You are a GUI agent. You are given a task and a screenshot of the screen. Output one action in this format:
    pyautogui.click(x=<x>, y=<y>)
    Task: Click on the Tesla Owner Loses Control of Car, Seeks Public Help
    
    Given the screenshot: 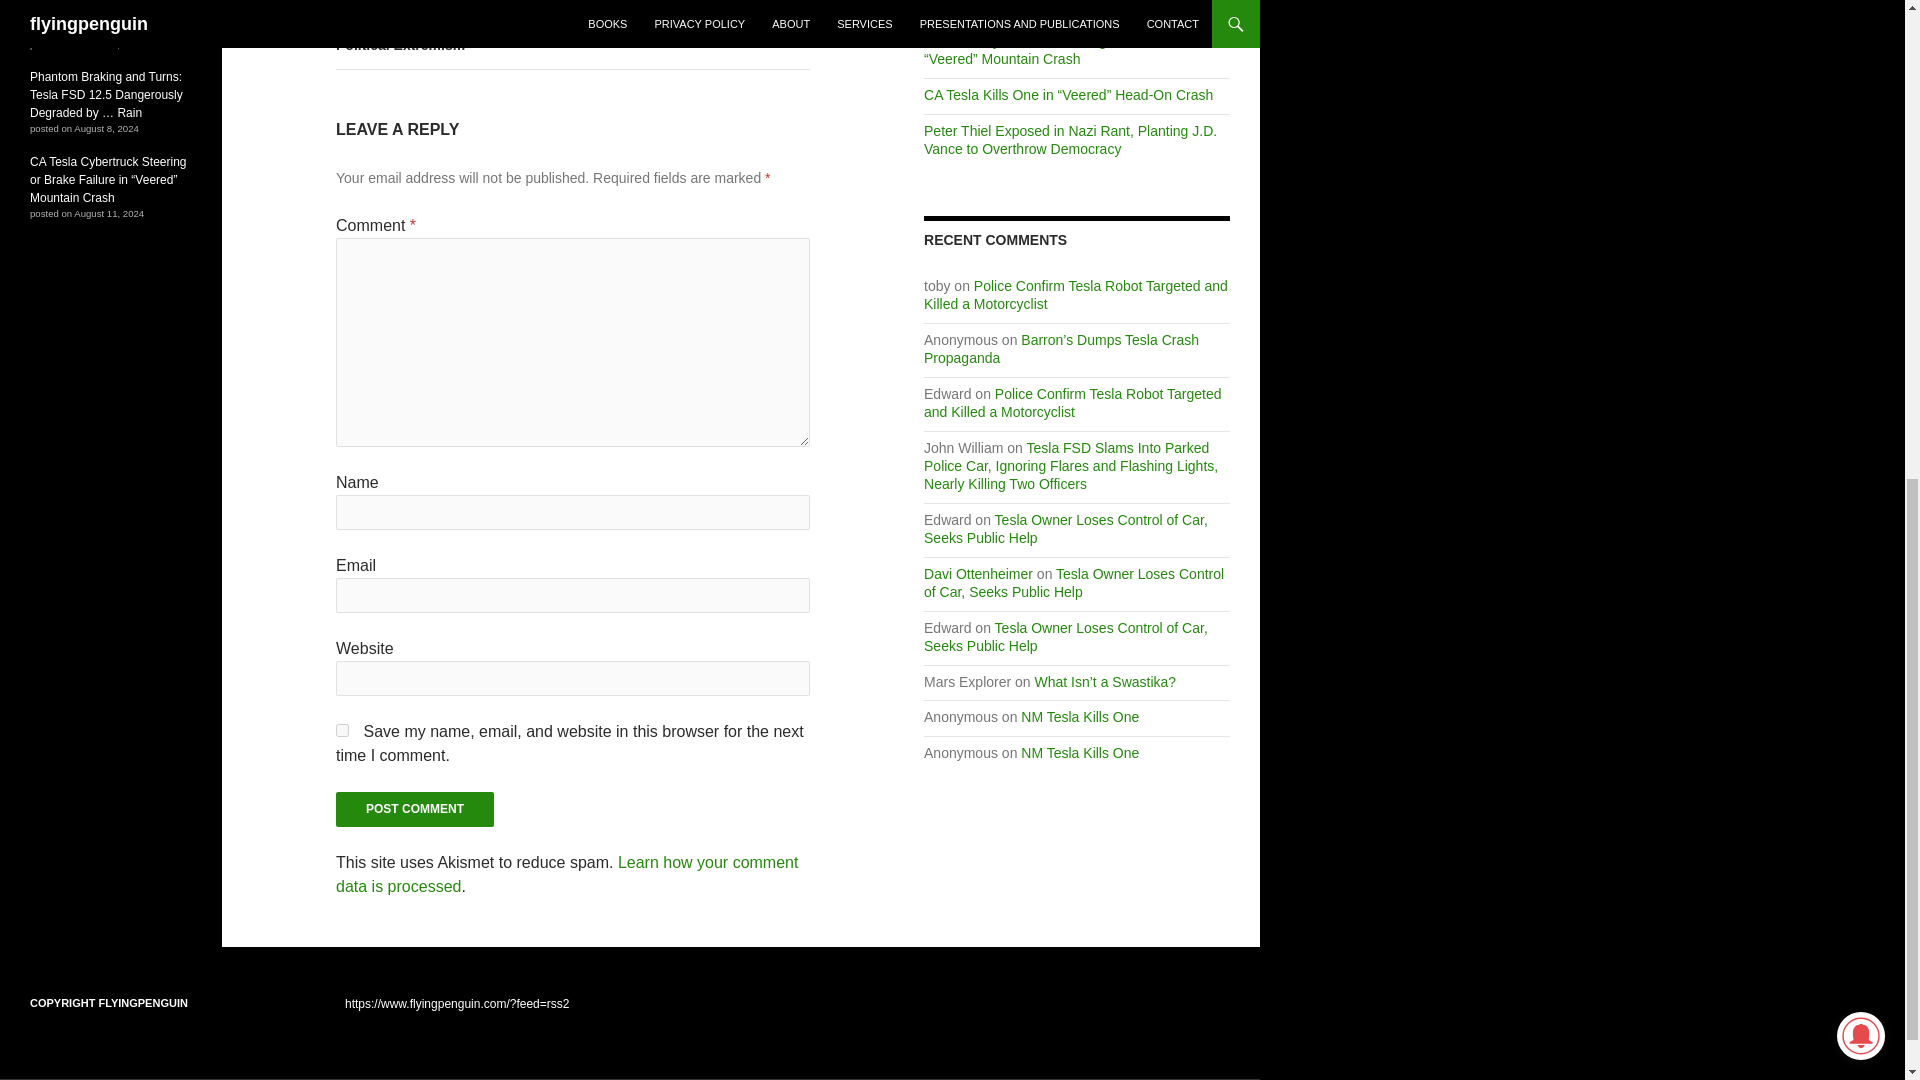 What is the action you would take?
    pyautogui.click(x=1074, y=582)
    